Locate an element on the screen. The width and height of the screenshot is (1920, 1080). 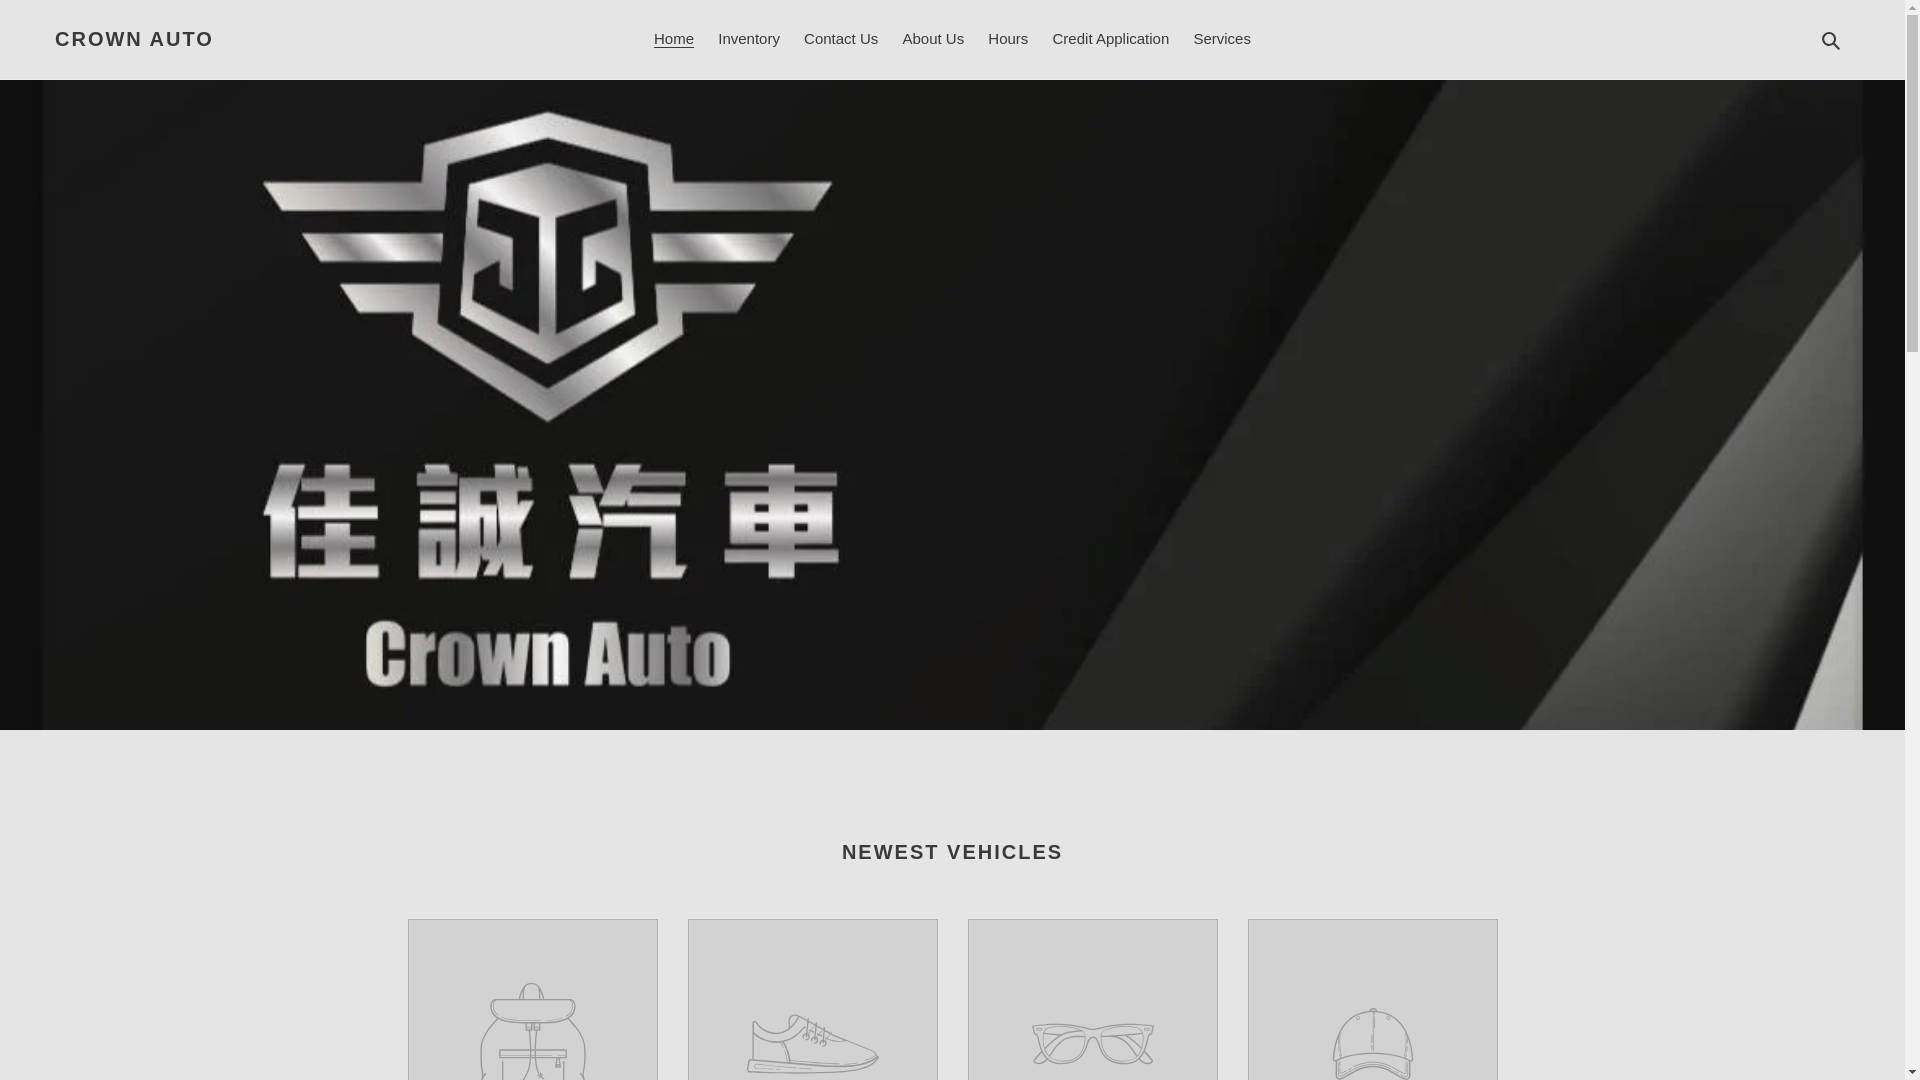
Services is located at coordinates (1222, 39).